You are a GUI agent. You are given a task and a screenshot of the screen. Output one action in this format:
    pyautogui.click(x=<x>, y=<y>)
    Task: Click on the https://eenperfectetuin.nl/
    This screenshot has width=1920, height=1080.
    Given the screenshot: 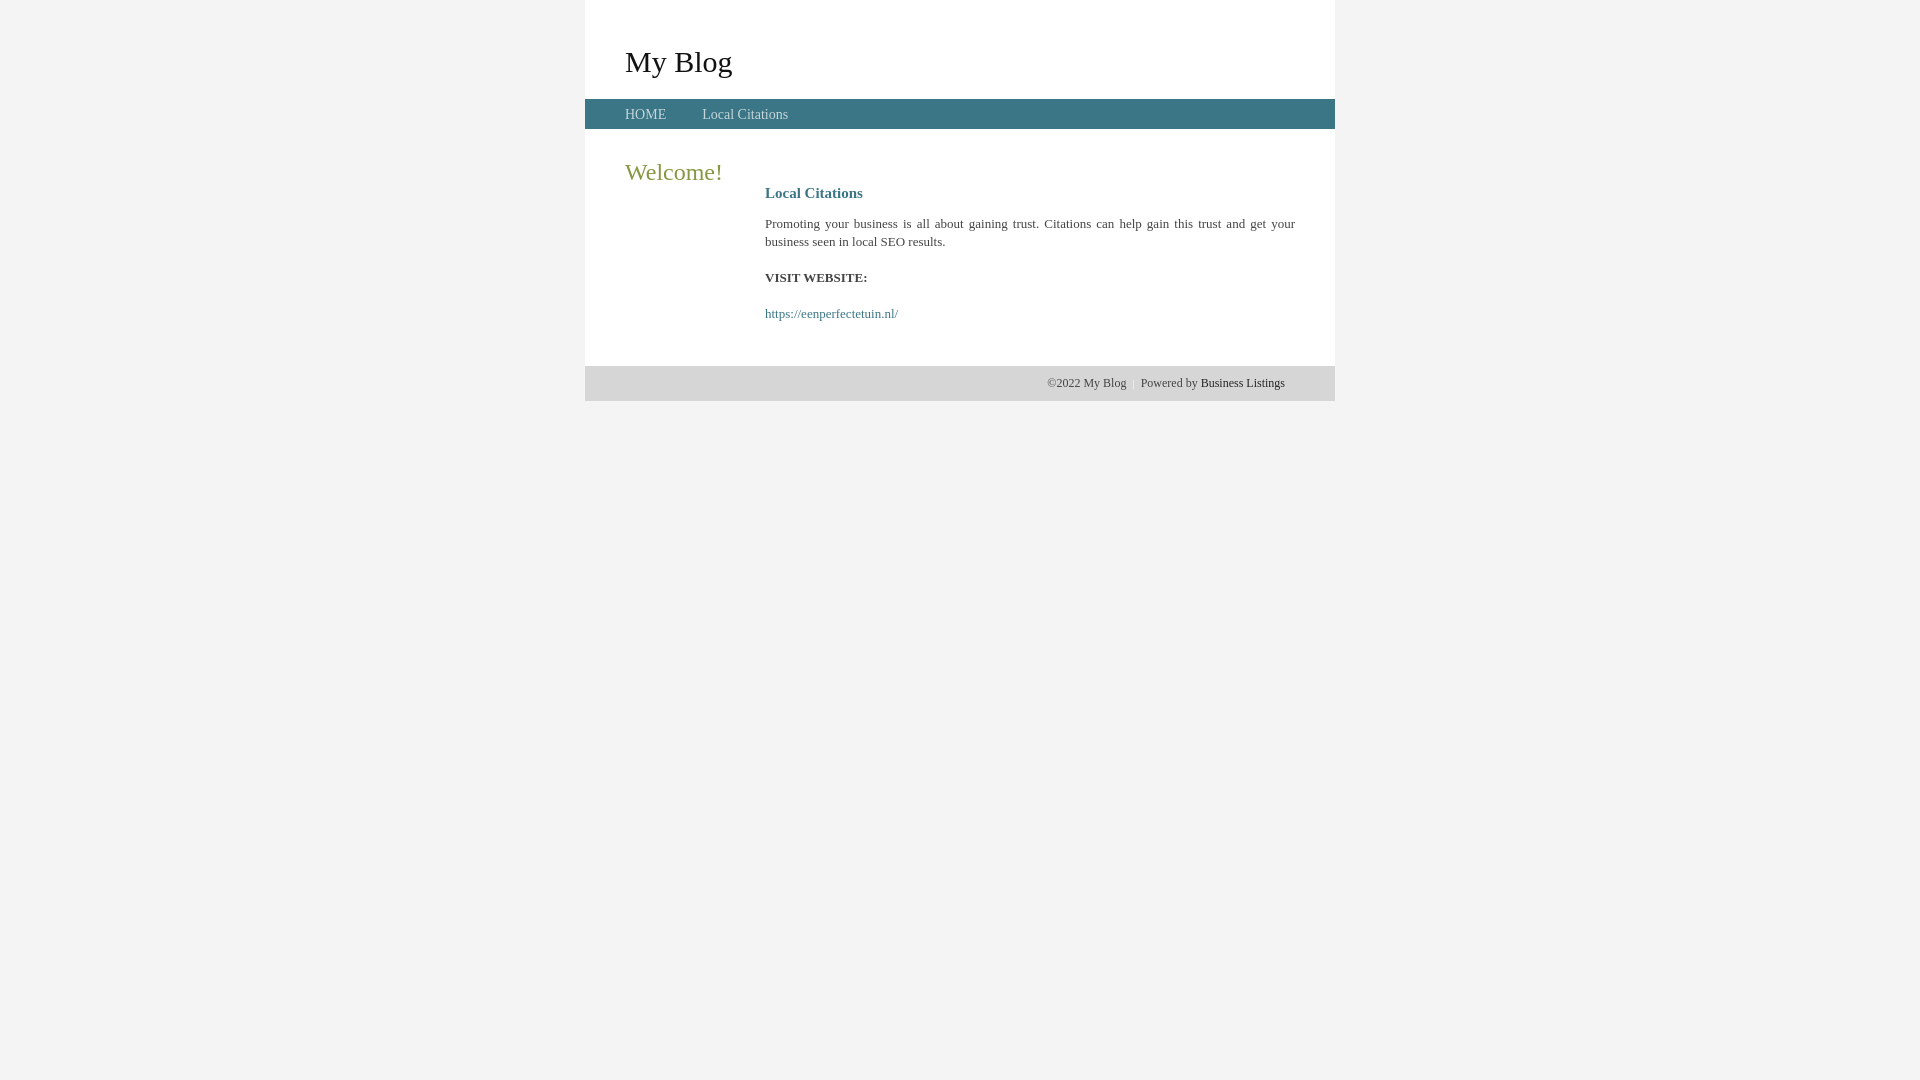 What is the action you would take?
    pyautogui.click(x=832, y=314)
    